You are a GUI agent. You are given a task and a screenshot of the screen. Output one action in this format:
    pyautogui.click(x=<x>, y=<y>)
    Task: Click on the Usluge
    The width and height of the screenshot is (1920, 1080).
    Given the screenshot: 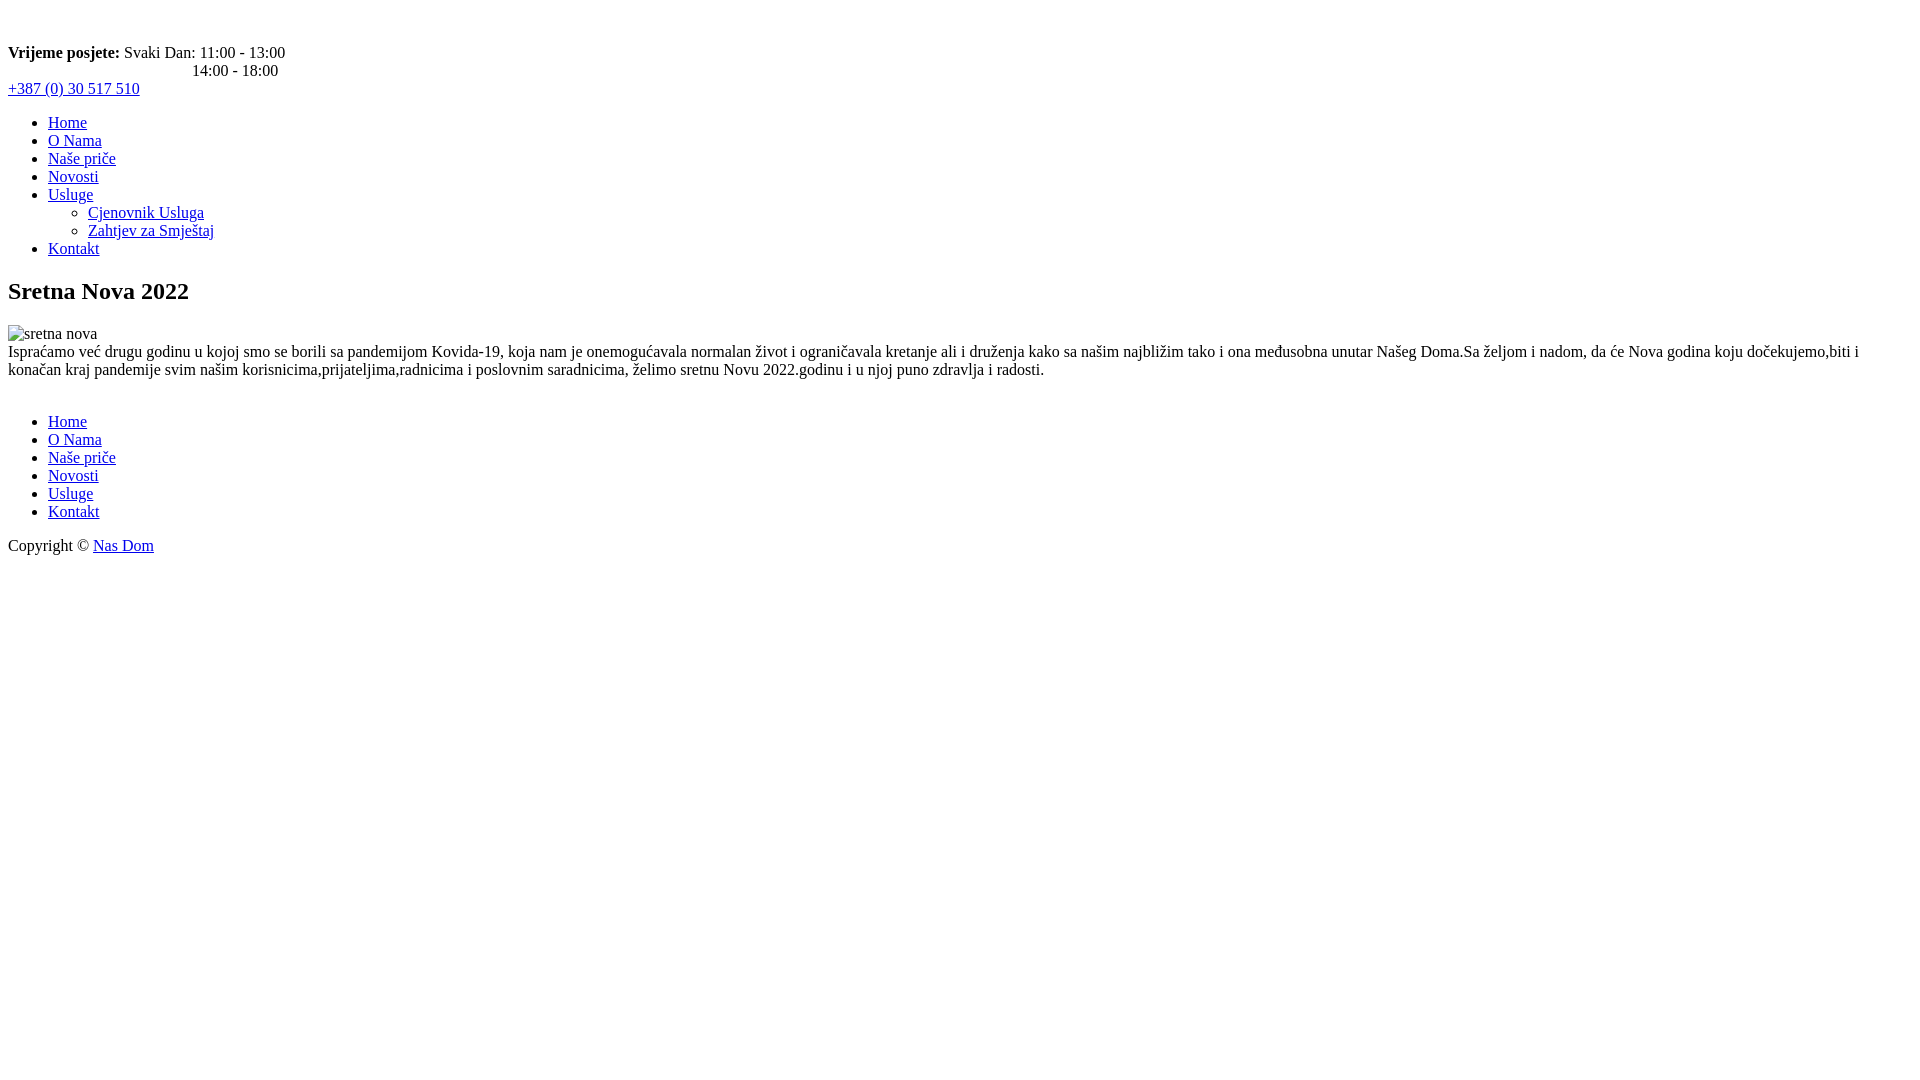 What is the action you would take?
    pyautogui.click(x=70, y=194)
    